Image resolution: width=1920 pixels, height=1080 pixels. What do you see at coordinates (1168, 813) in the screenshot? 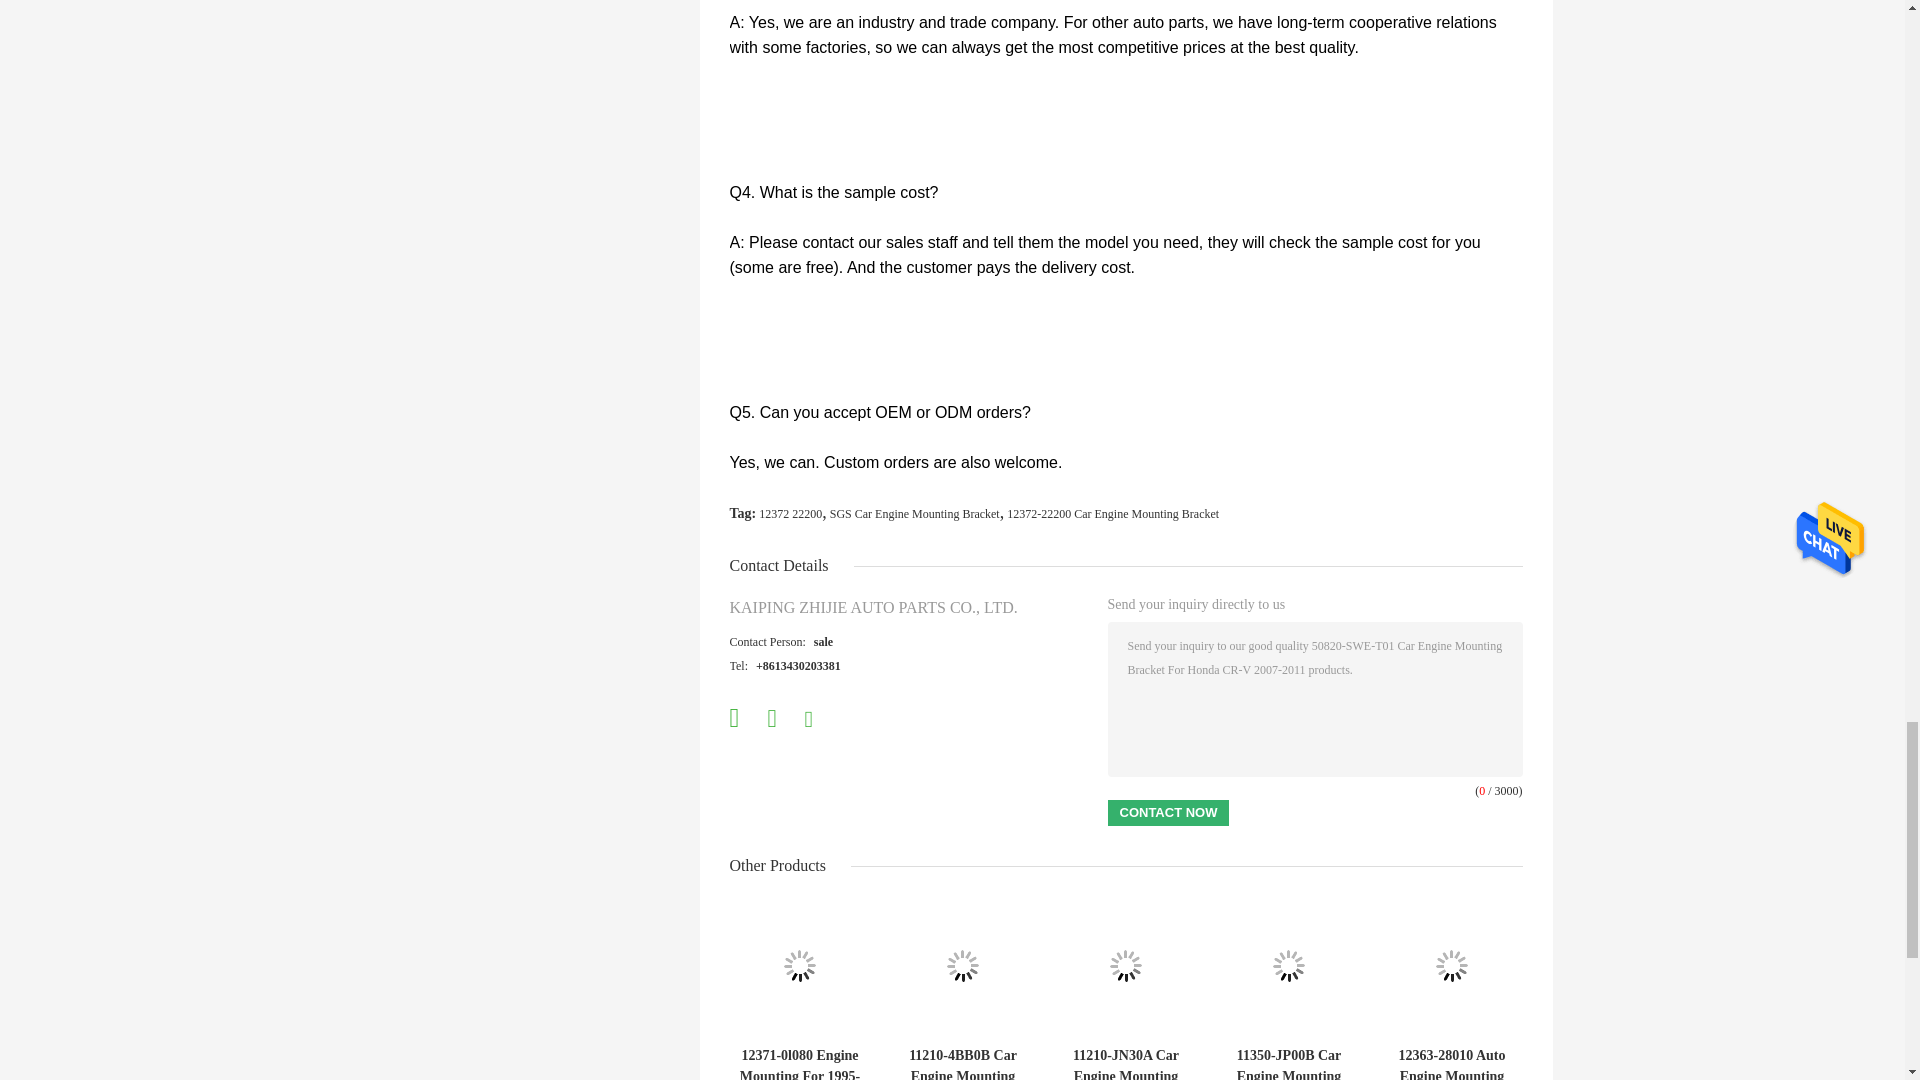
I see `Contact Now` at bounding box center [1168, 813].